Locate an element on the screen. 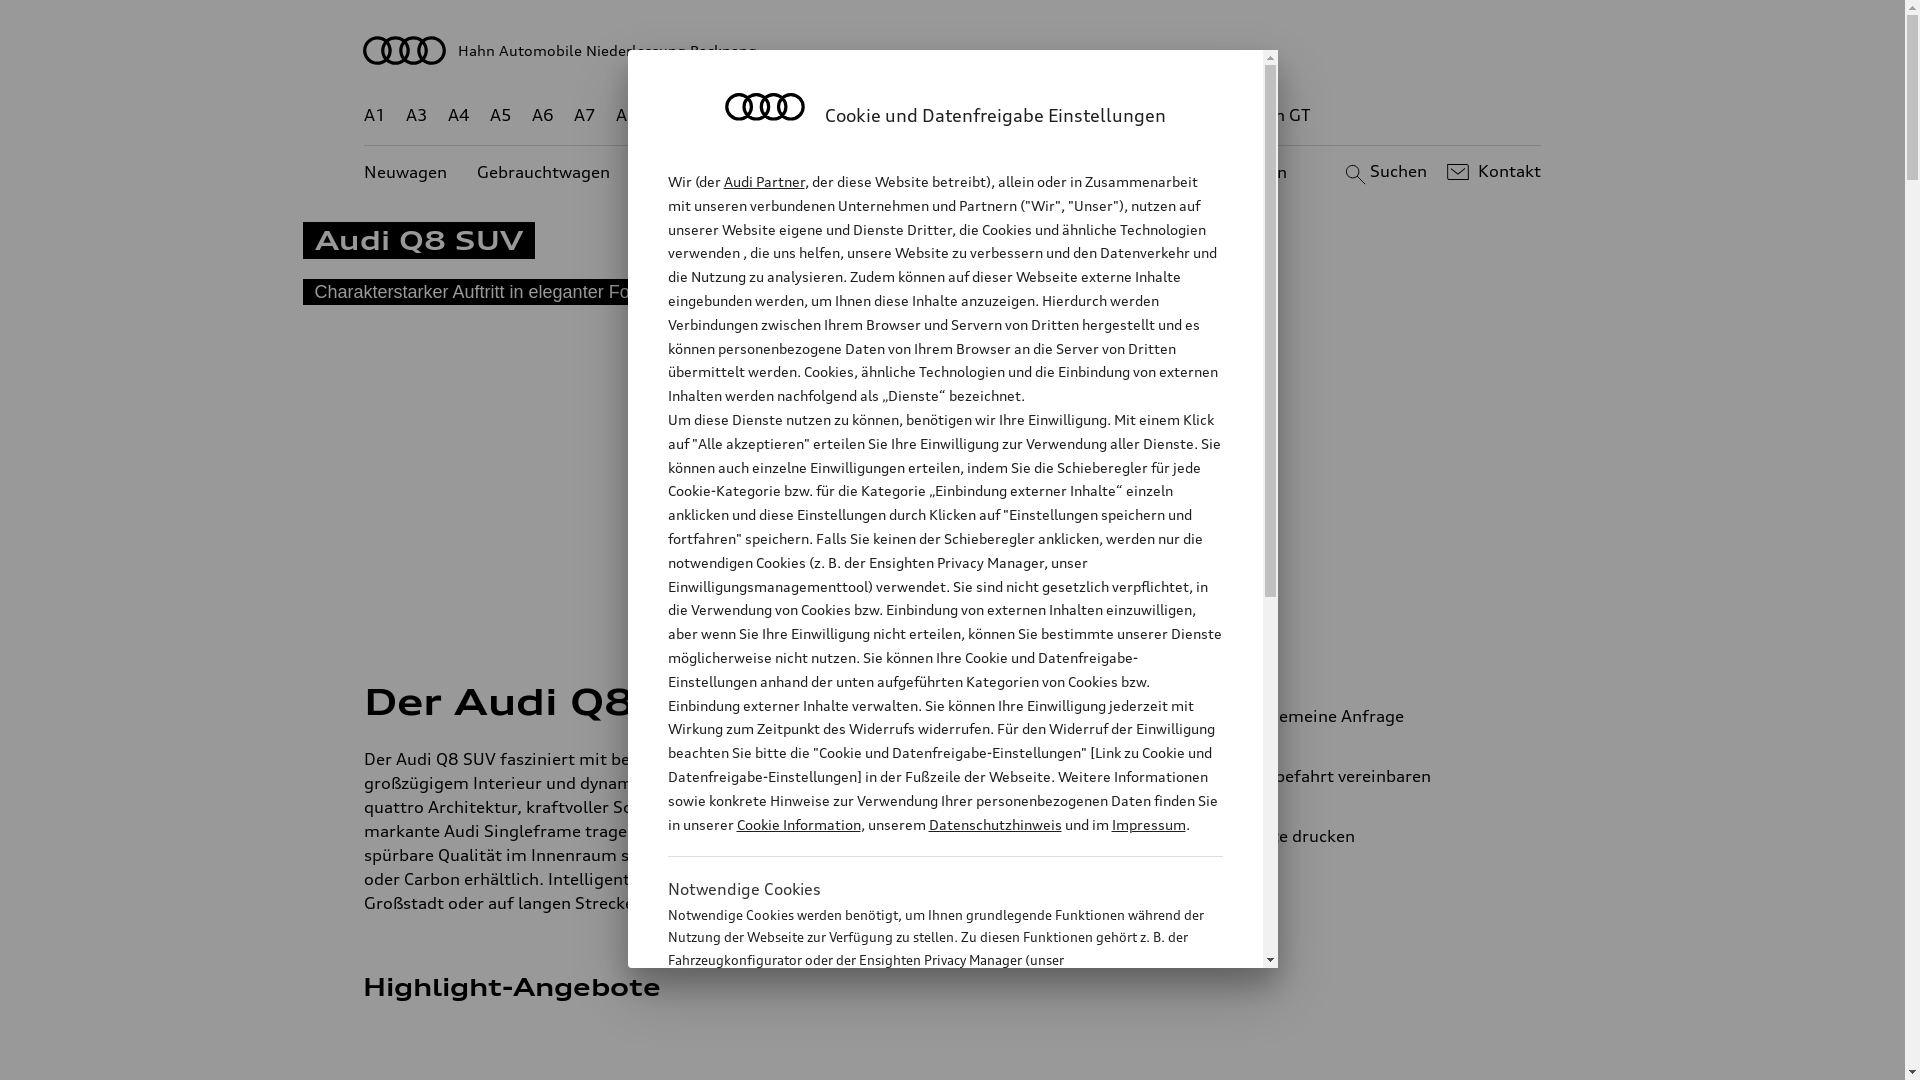  Impressum is located at coordinates (1149, 824).